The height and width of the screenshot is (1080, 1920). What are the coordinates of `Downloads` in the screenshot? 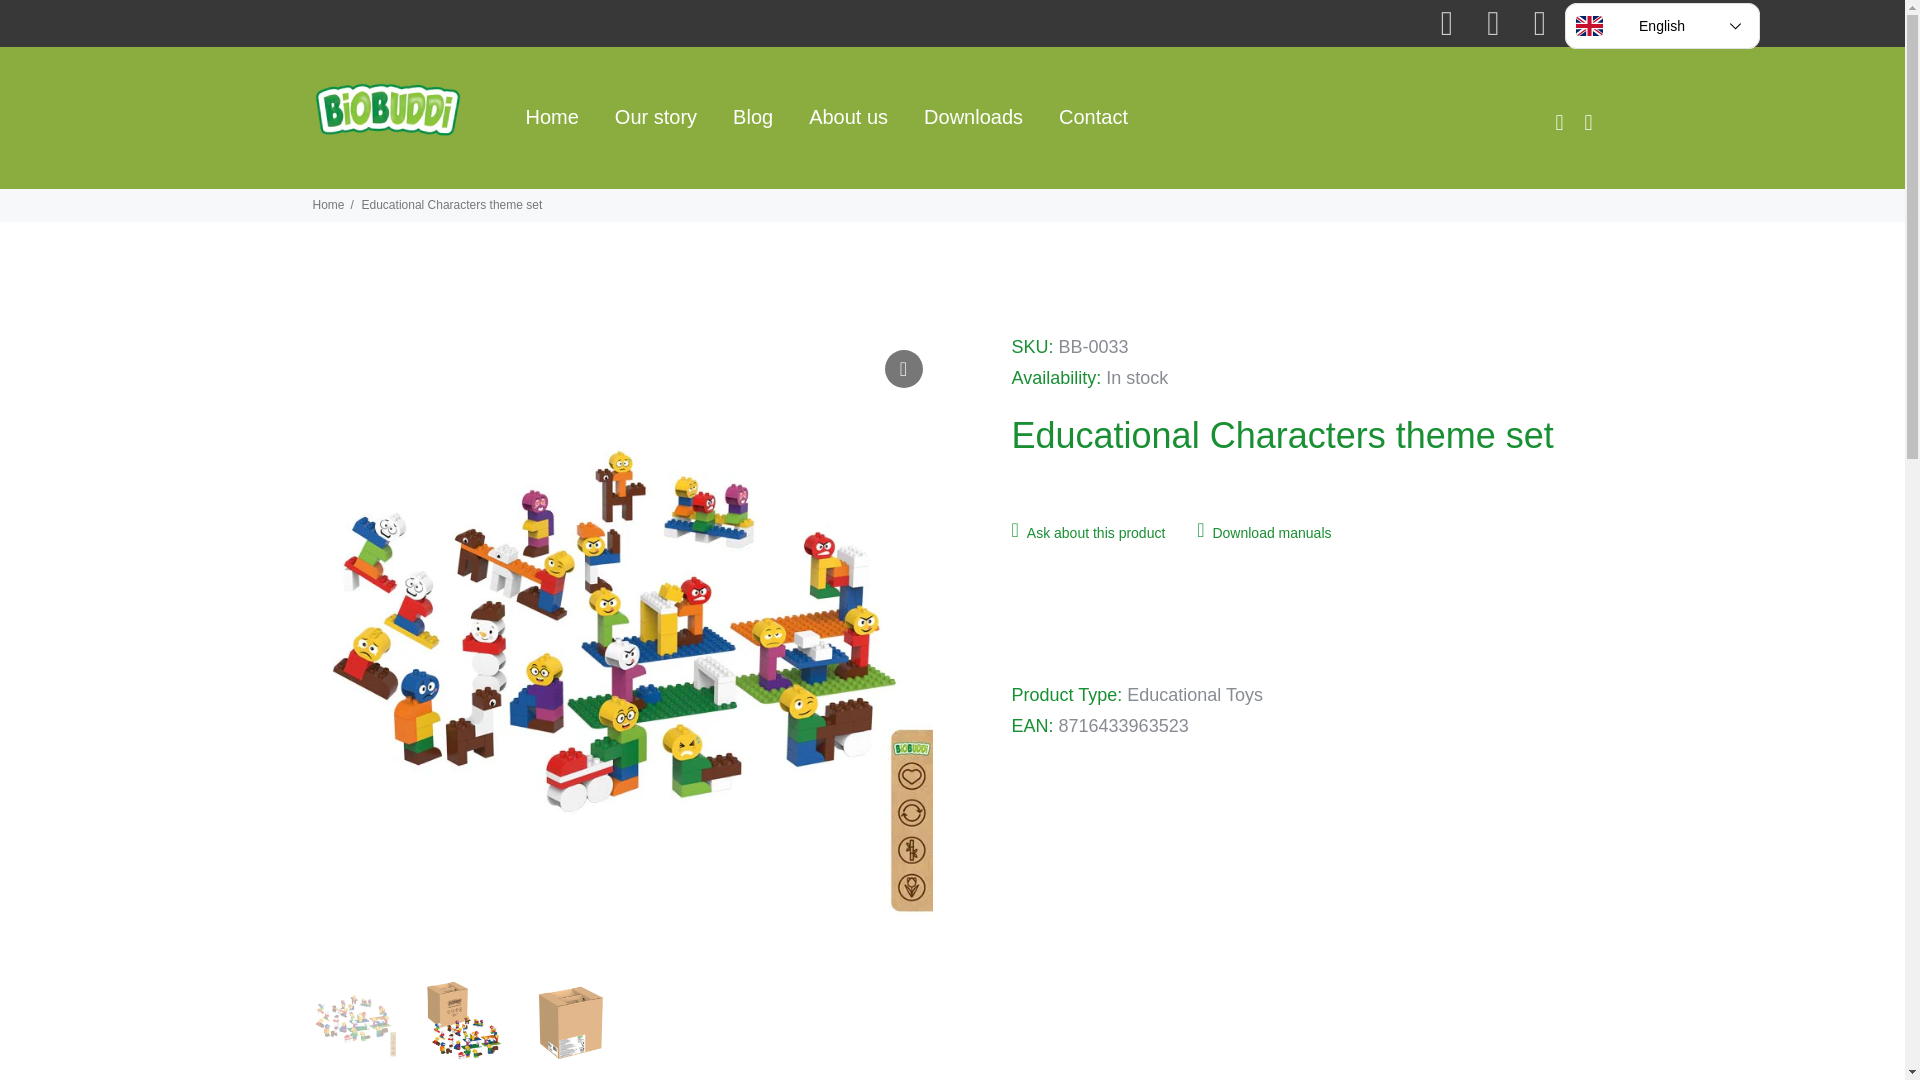 It's located at (973, 117).